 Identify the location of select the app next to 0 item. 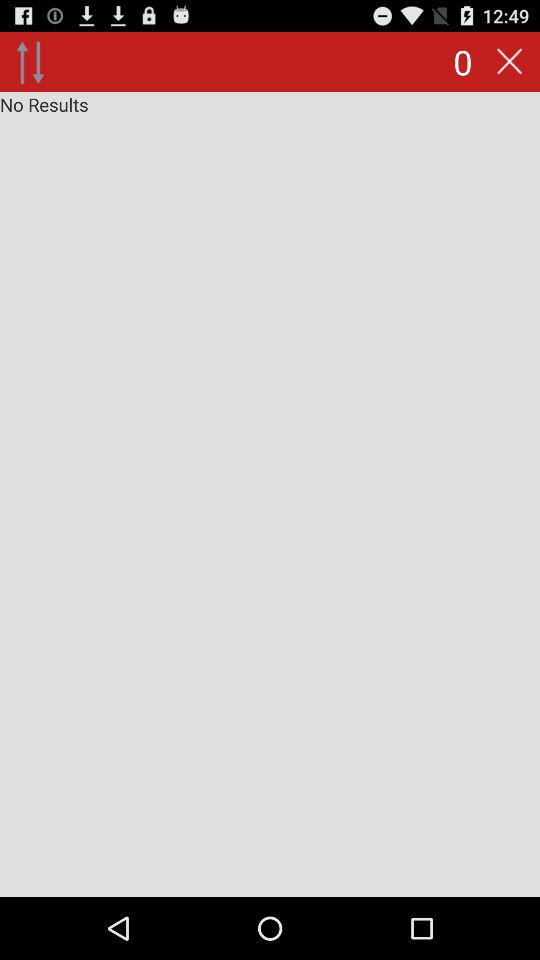
(509, 62).